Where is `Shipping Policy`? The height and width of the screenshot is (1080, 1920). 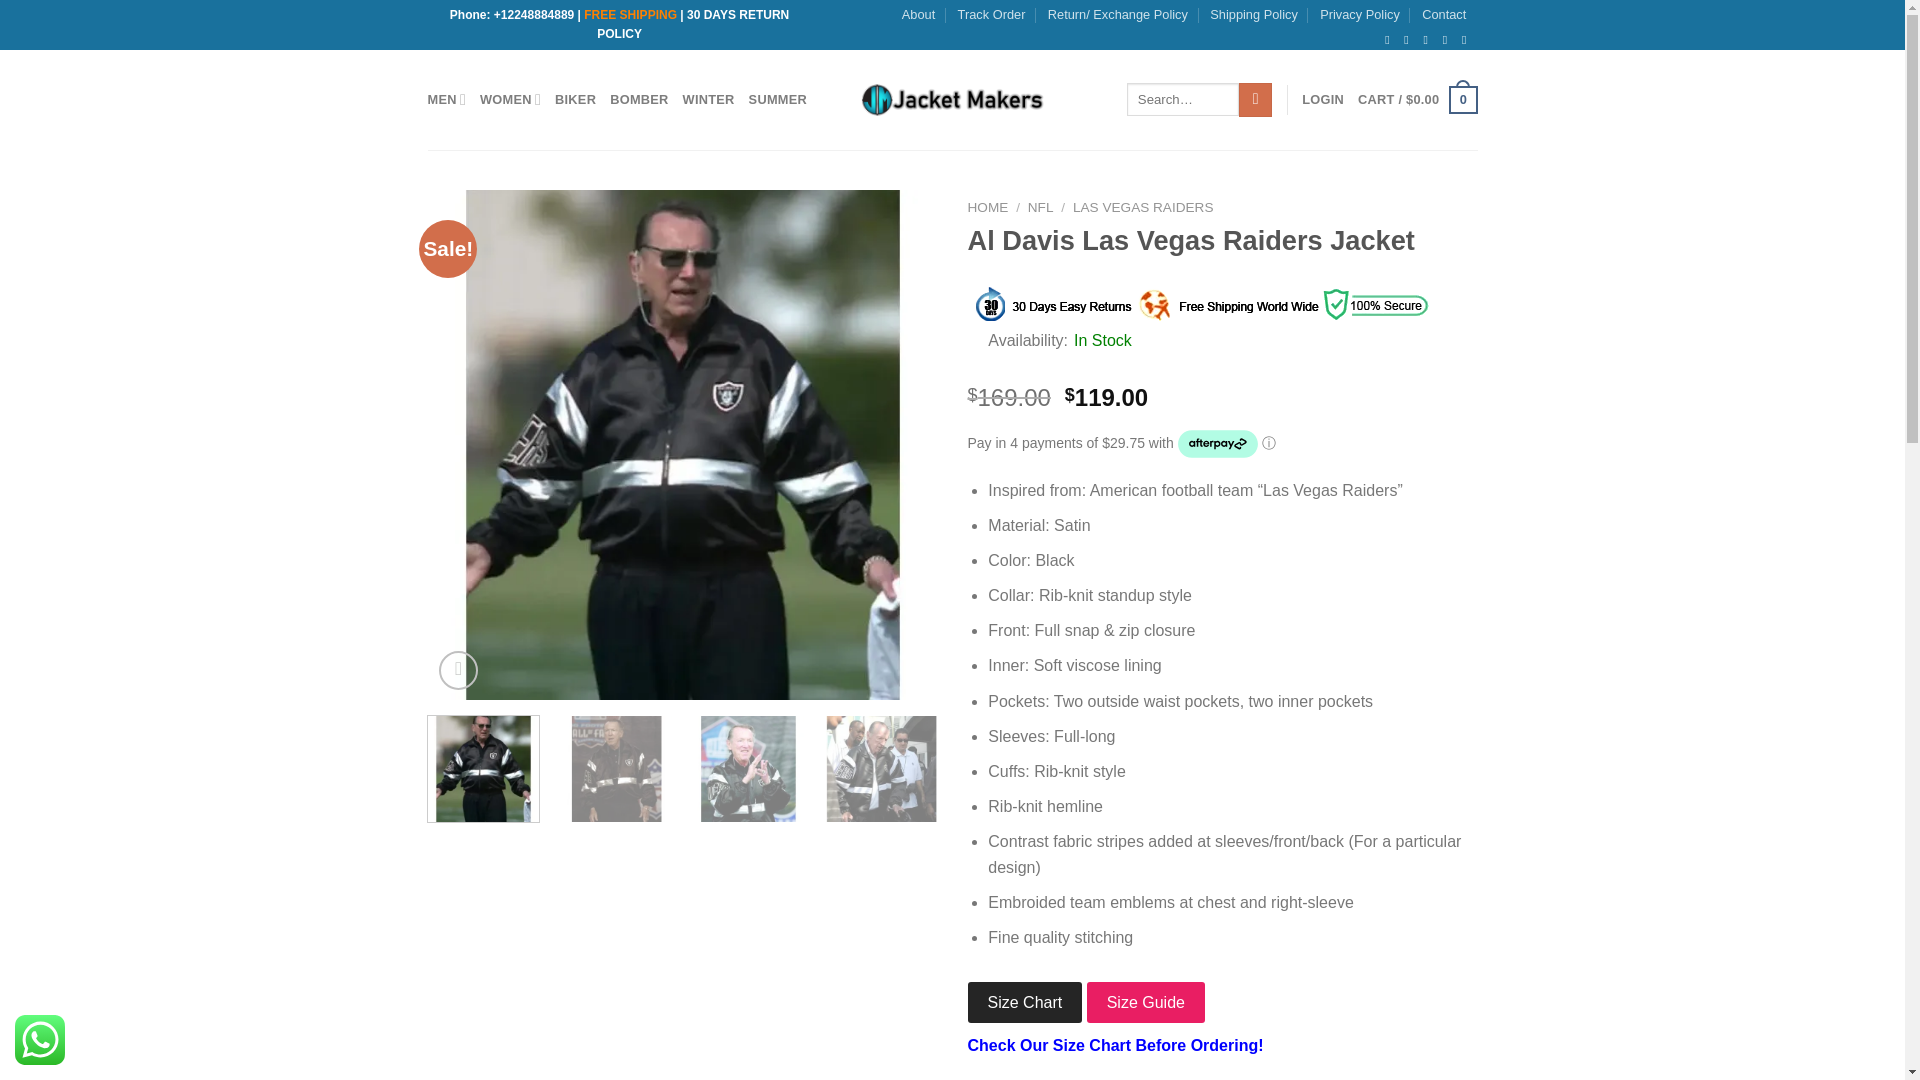
Shipping Policy is located at coordinates (1253, 15).